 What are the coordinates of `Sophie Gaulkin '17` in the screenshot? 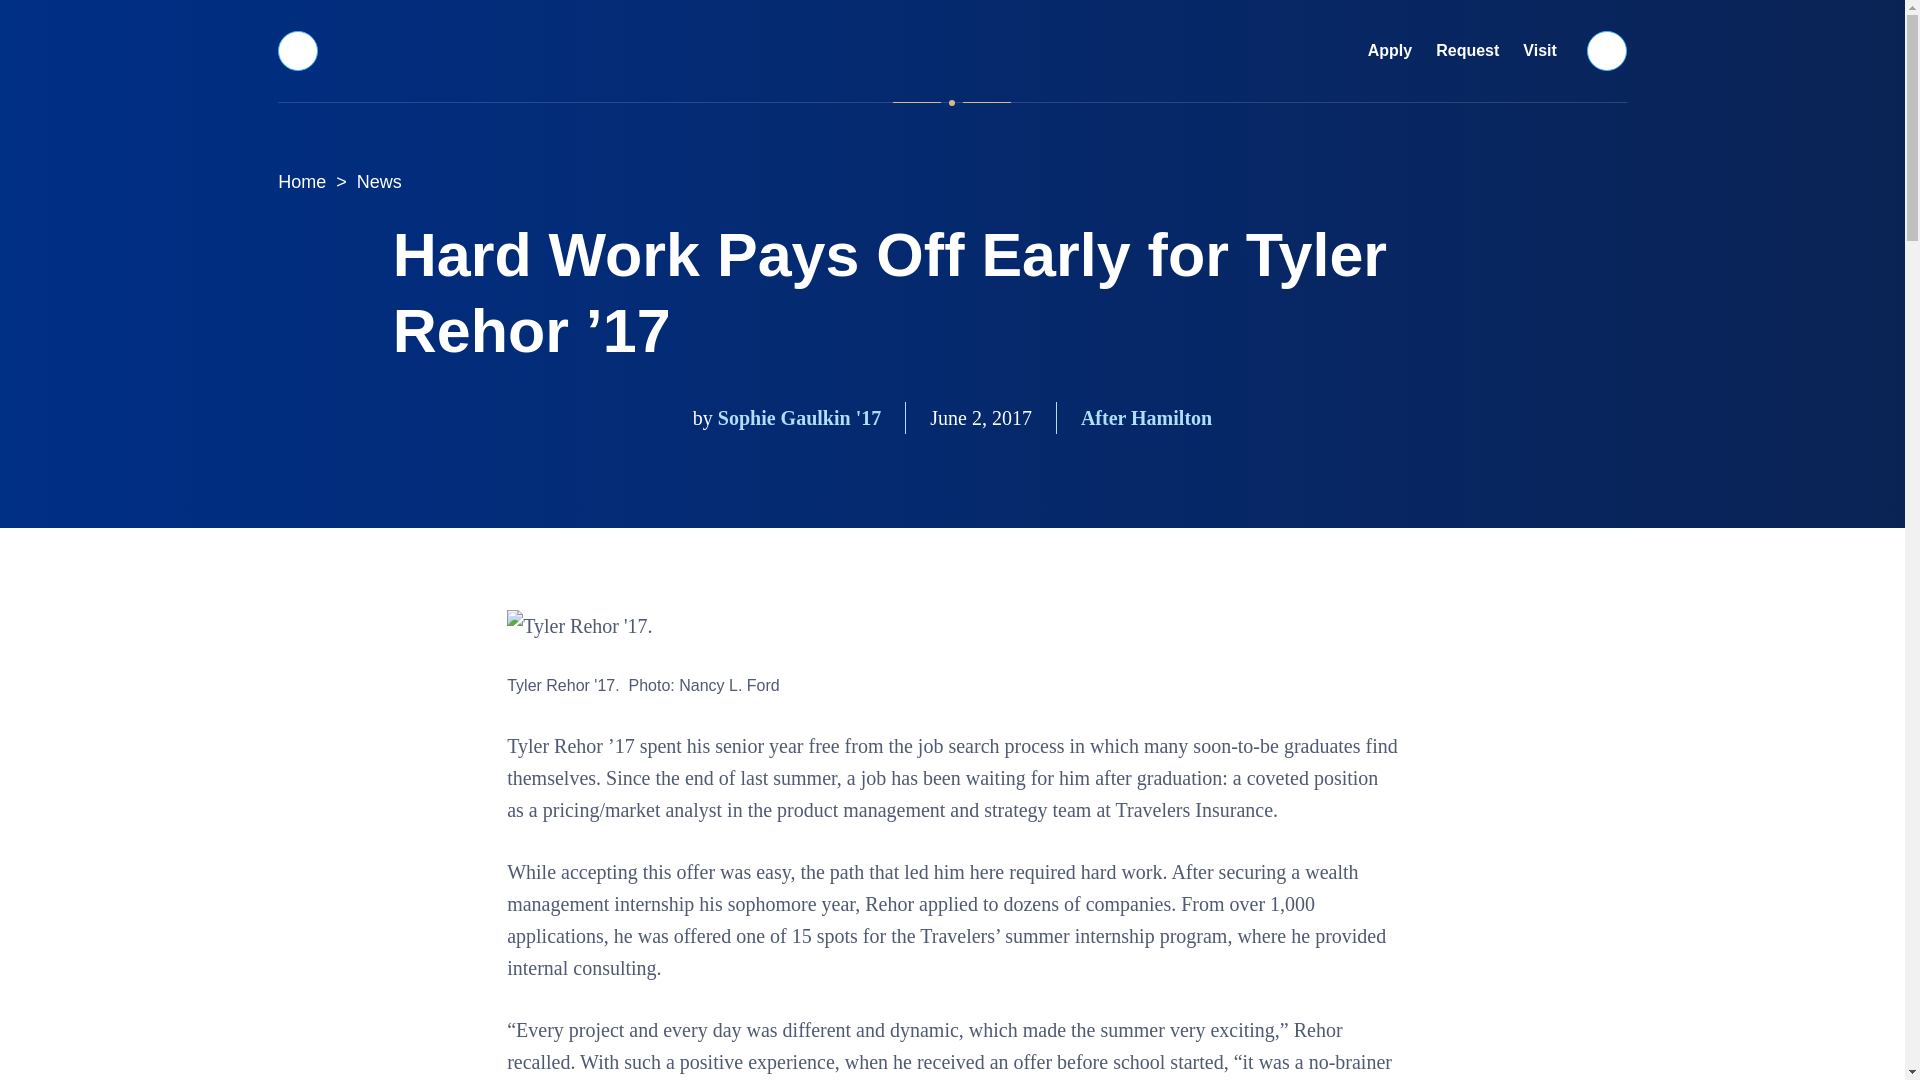 It's located at (800, 418).